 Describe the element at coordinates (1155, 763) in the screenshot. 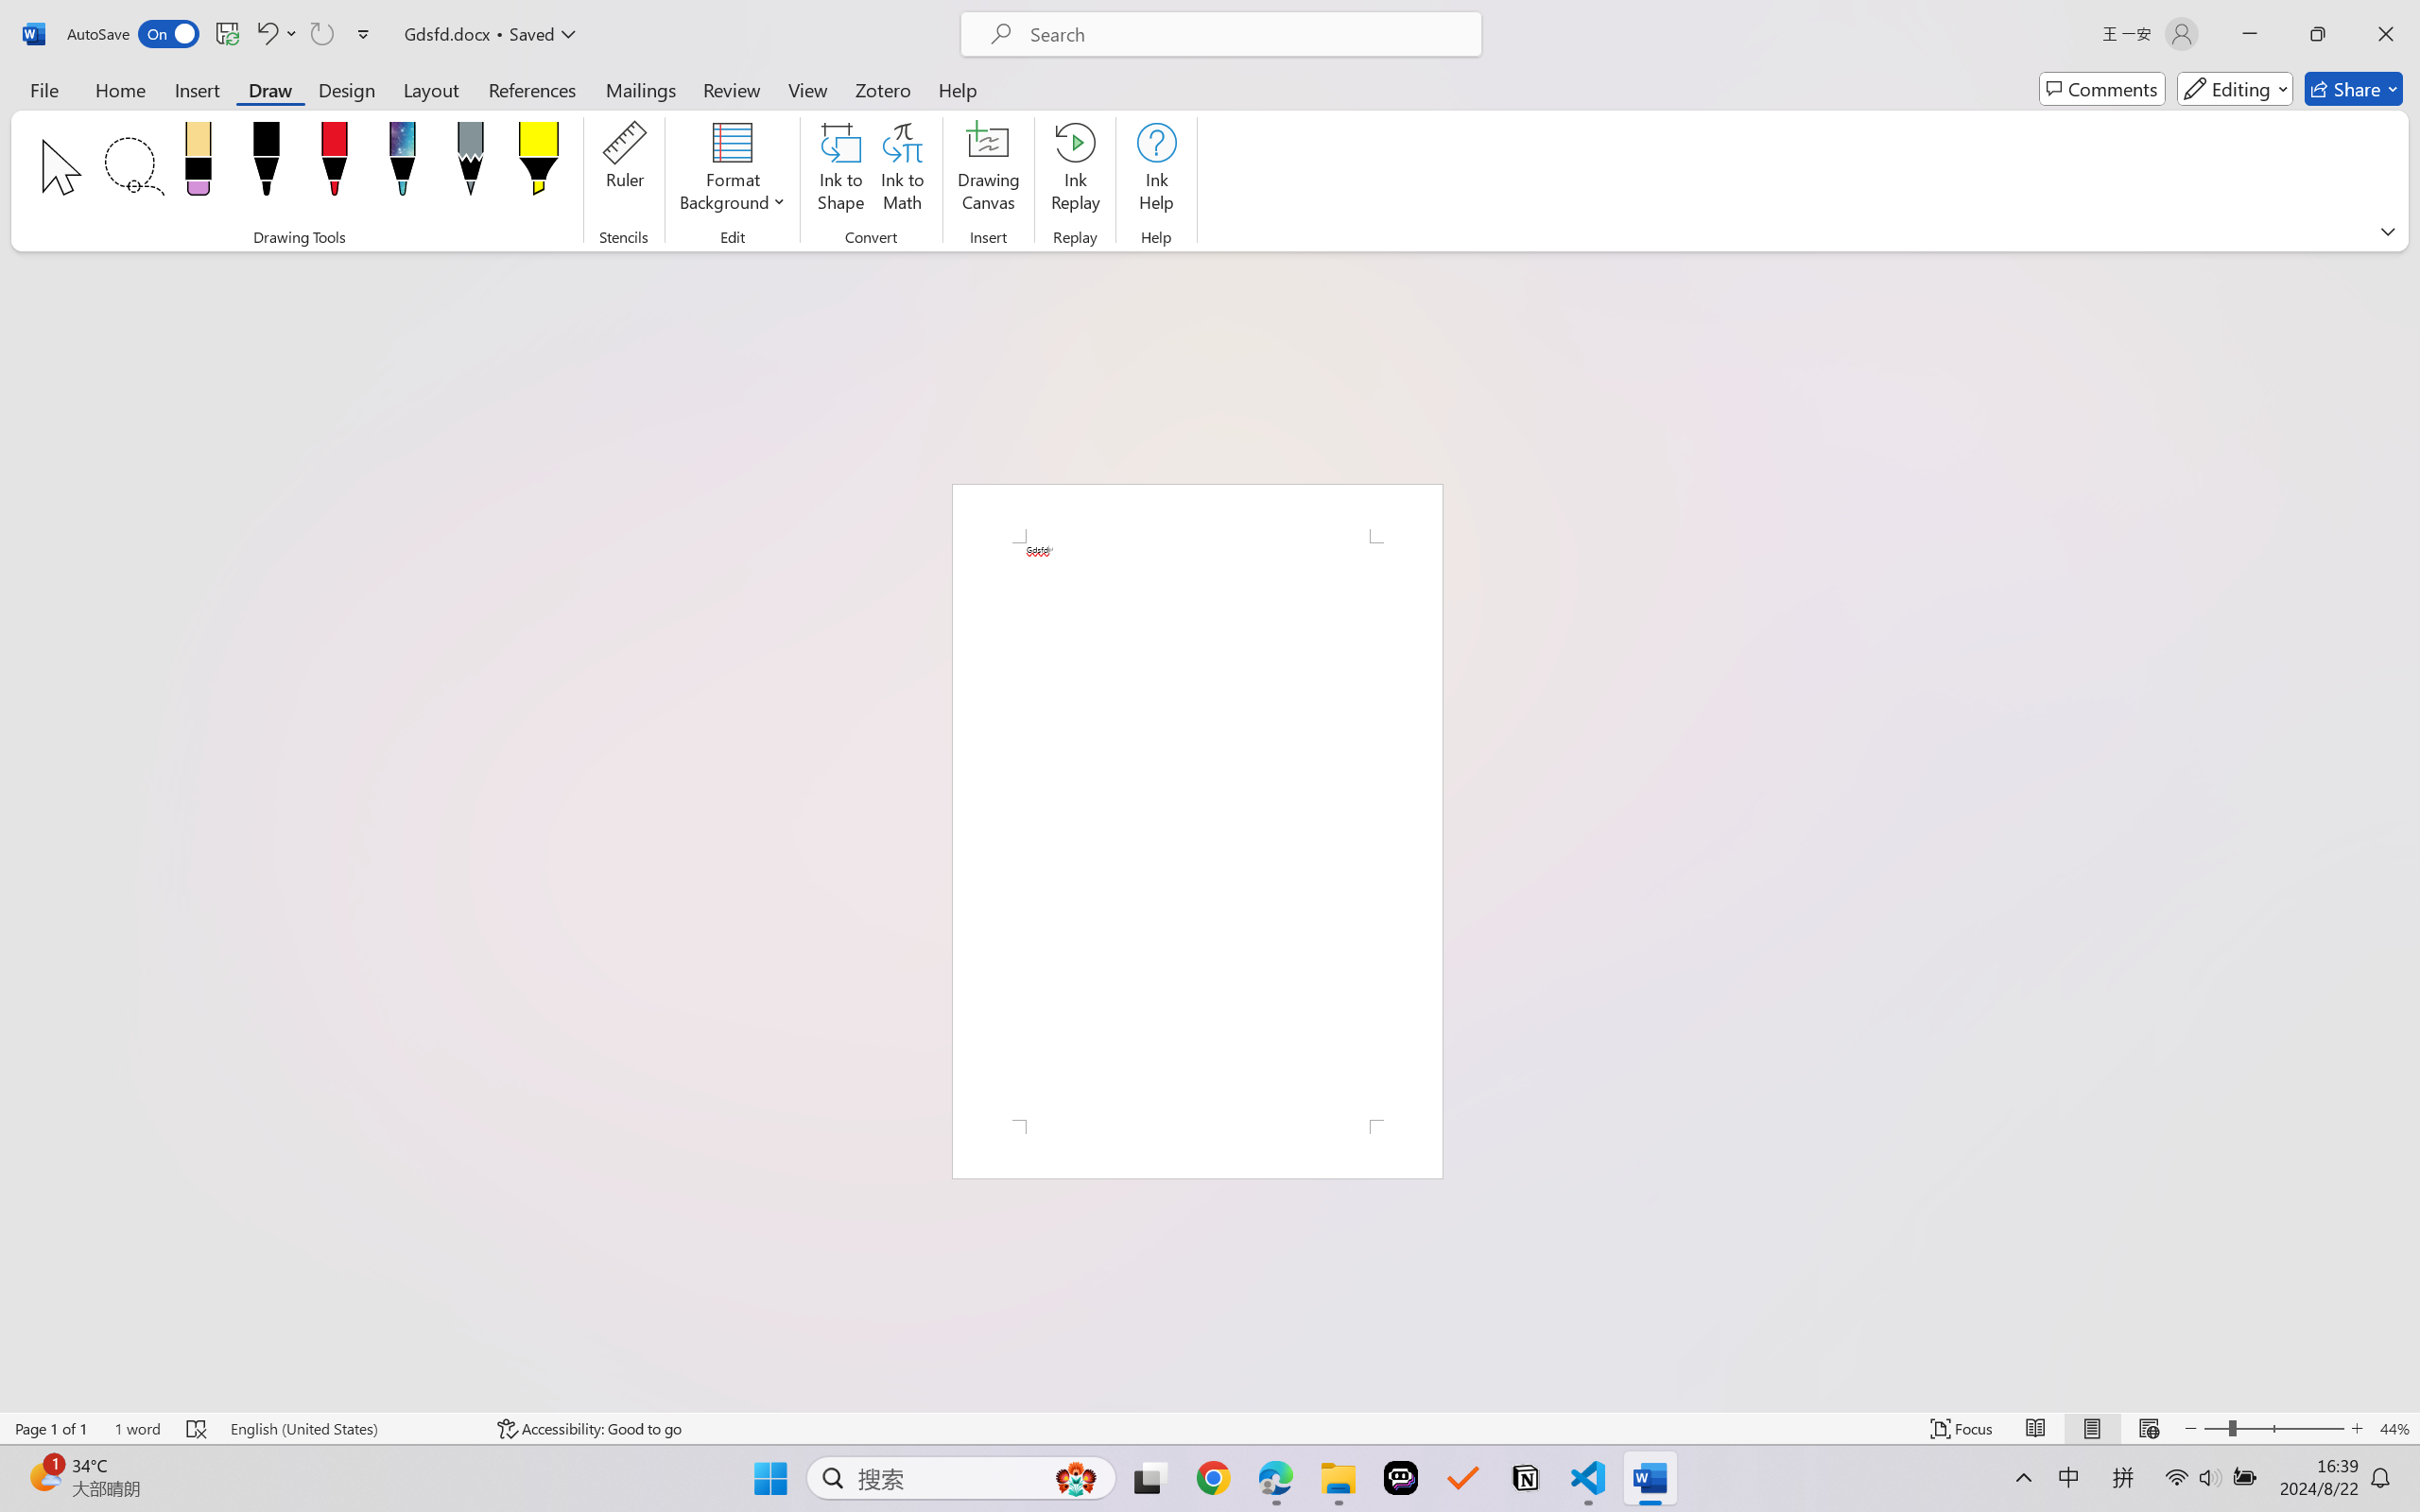

I see `66%` at that location.